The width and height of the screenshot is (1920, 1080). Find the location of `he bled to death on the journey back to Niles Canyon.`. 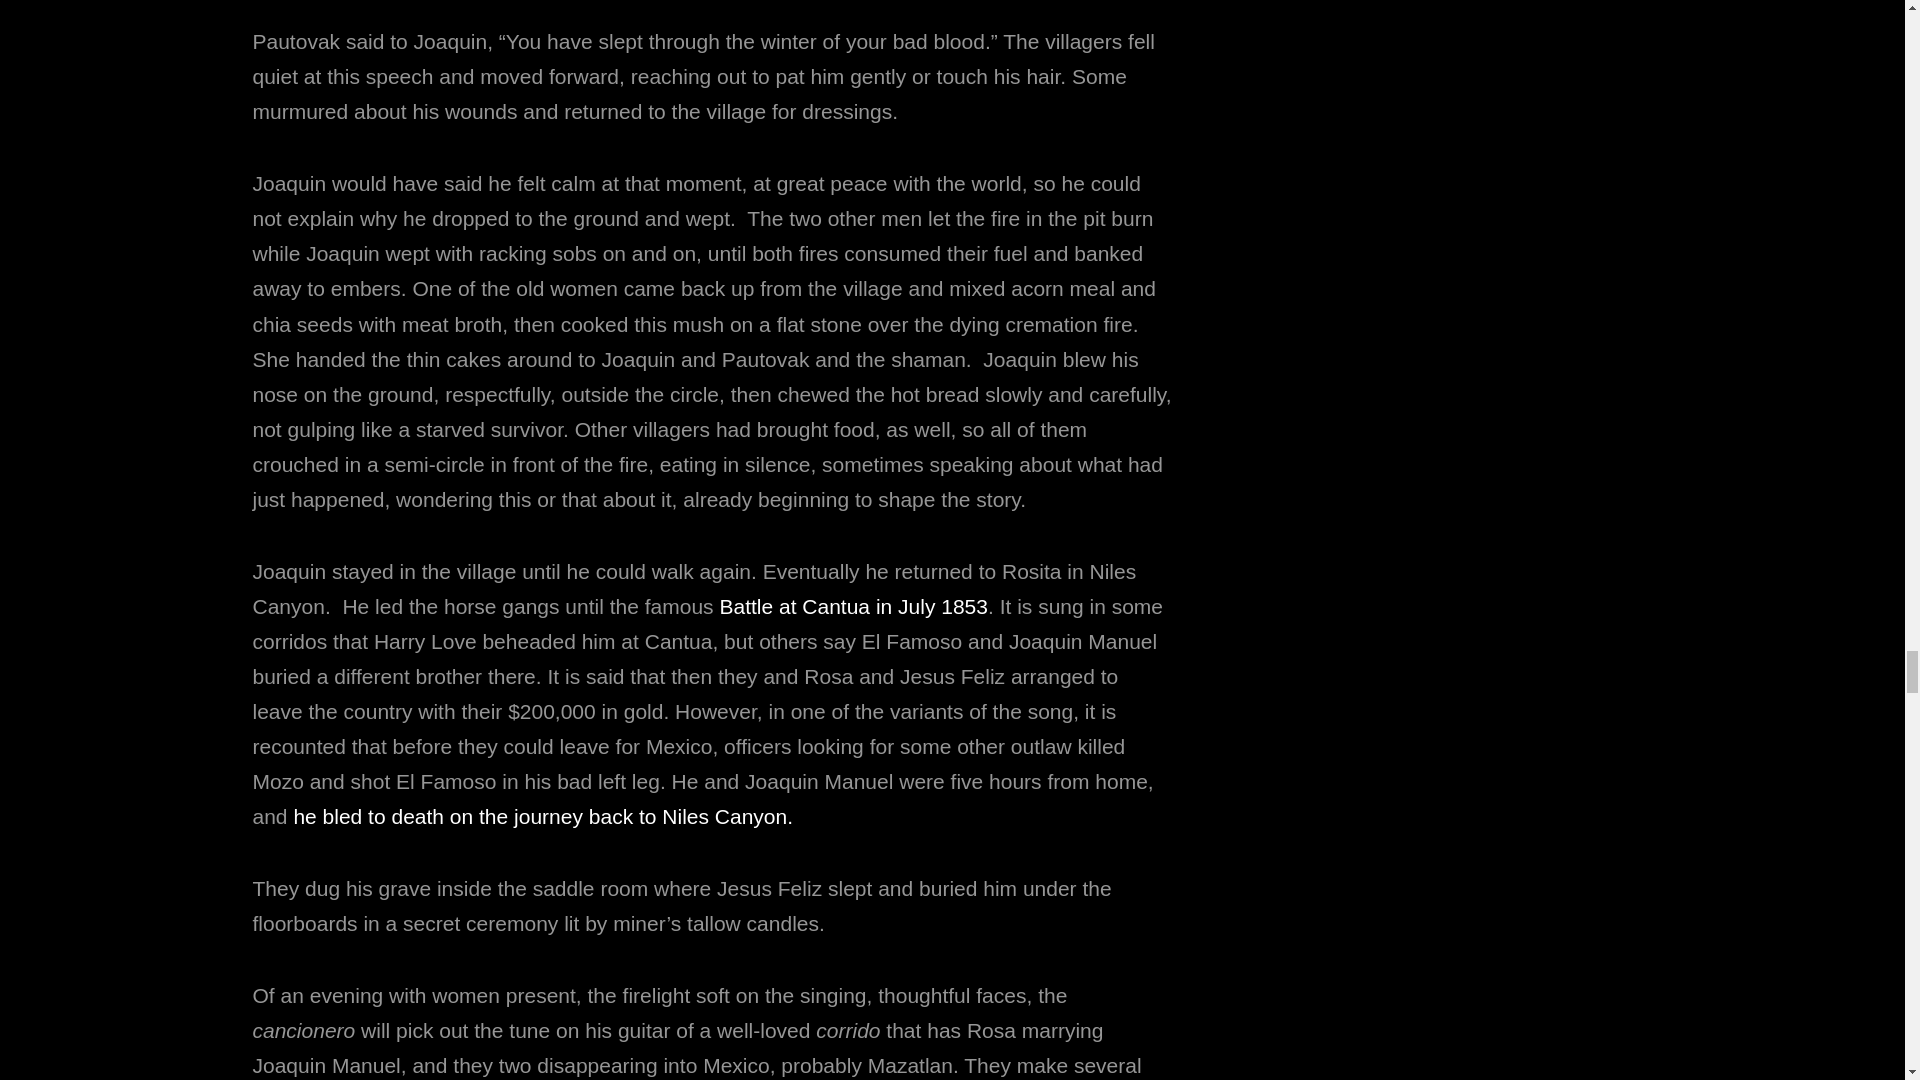

he bled to death on the journey back to Niles Canyon. is located at coordinates (542, 816).